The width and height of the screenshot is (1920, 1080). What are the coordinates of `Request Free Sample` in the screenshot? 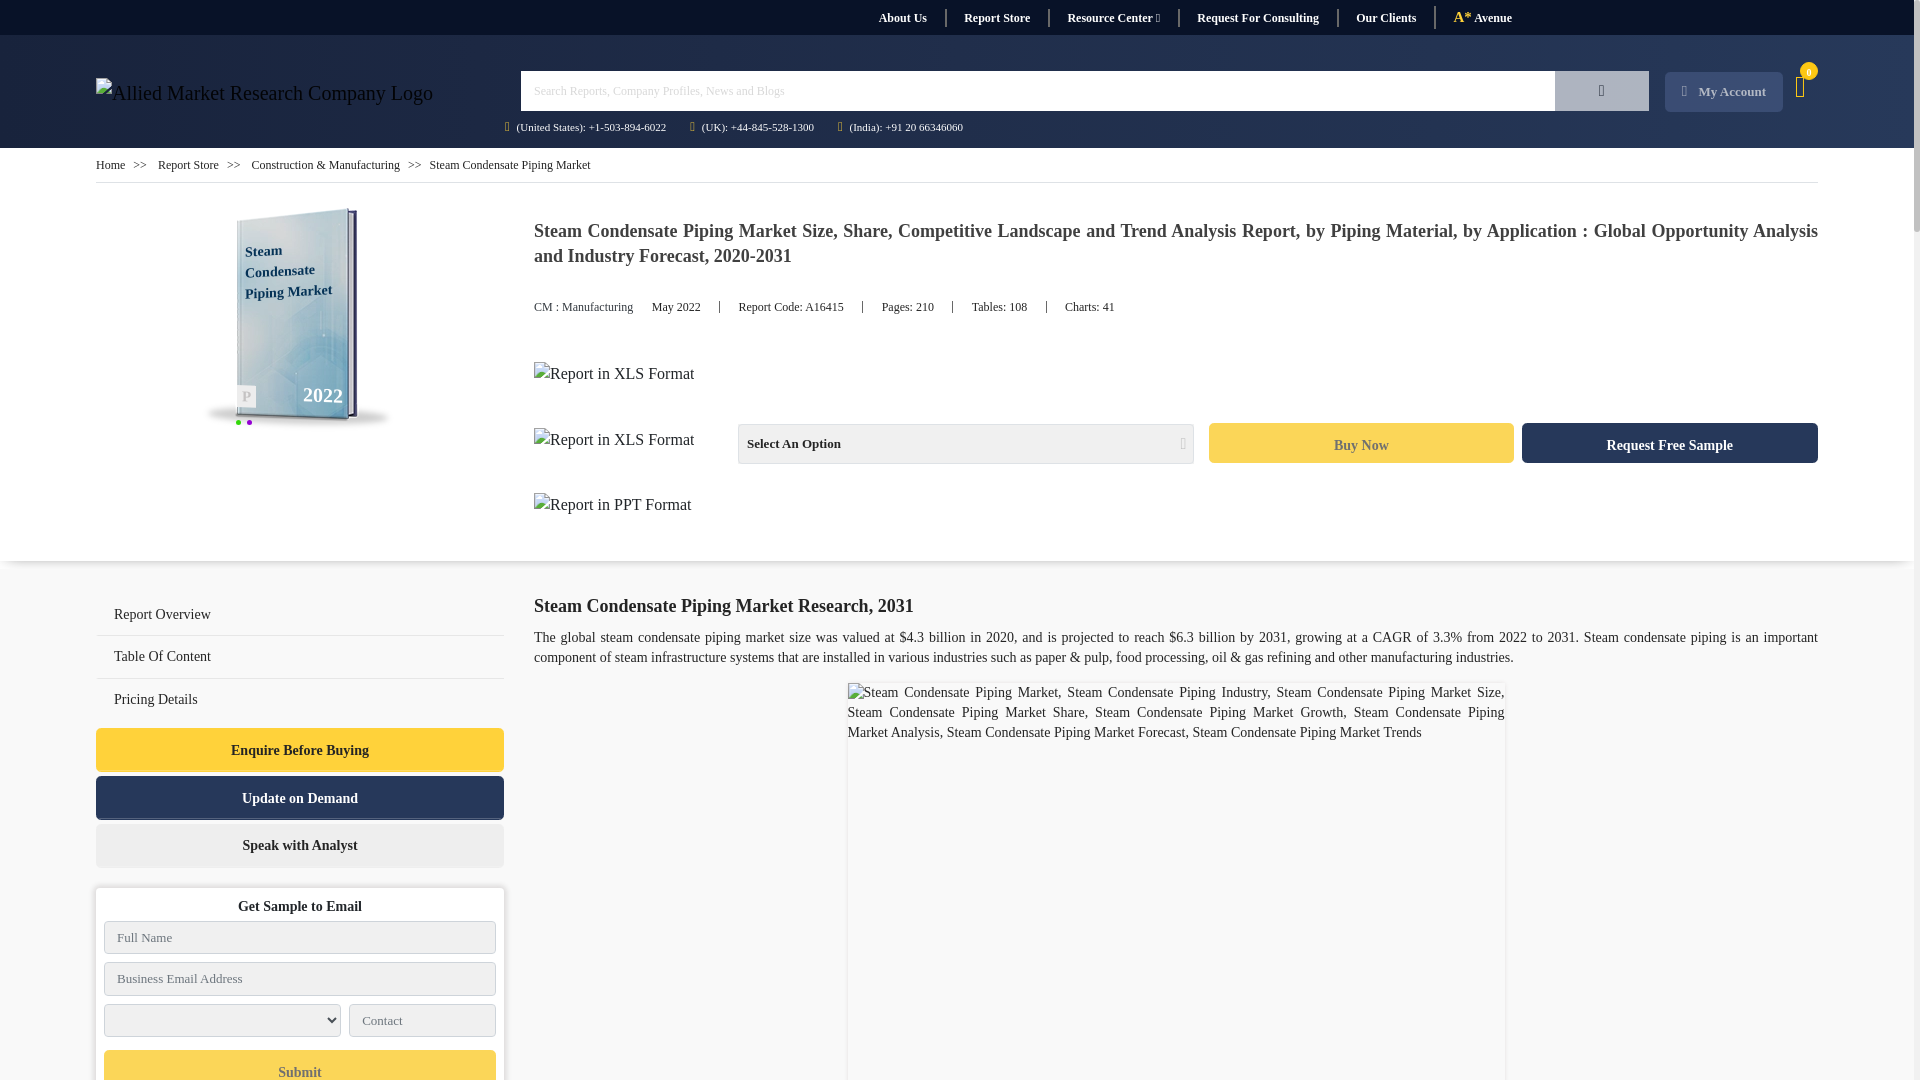 It's located at (1670, 443).